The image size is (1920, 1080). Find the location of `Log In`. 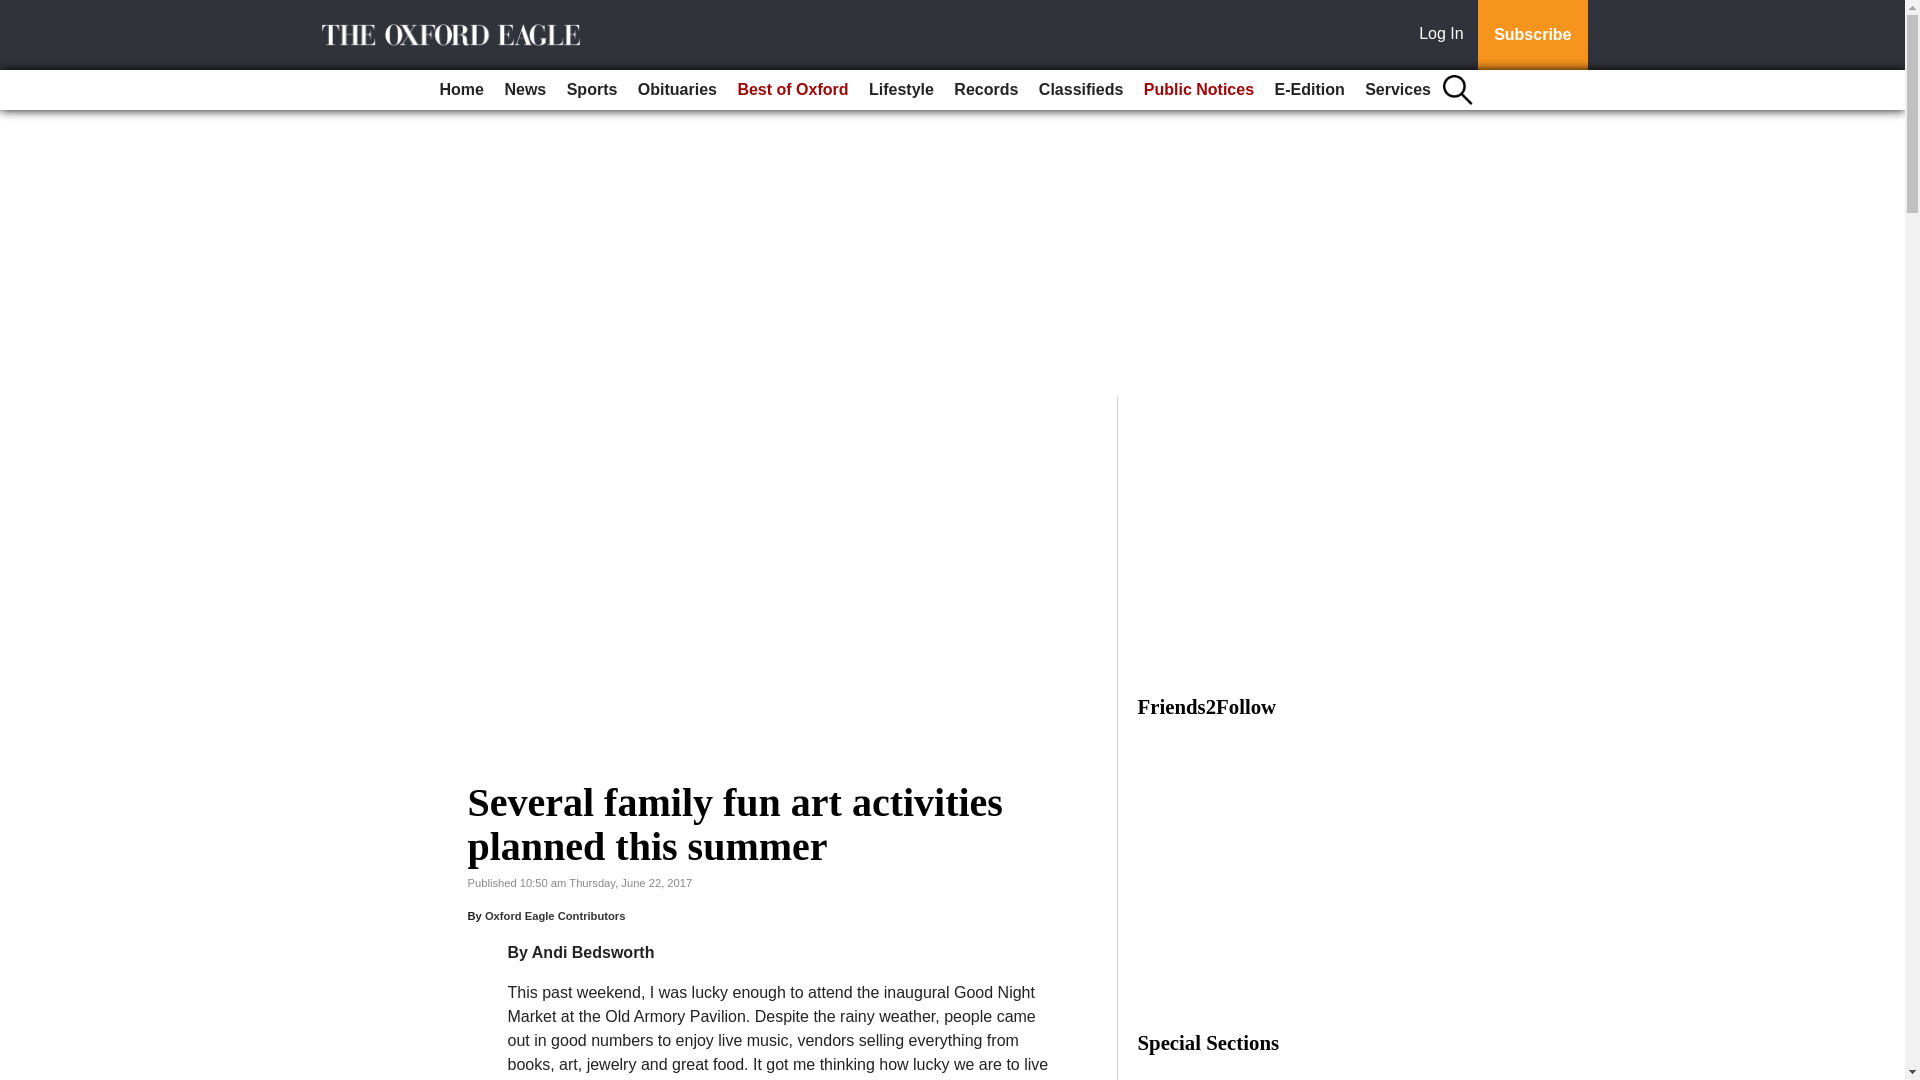

Log In is located at coordinates (1445, 35).